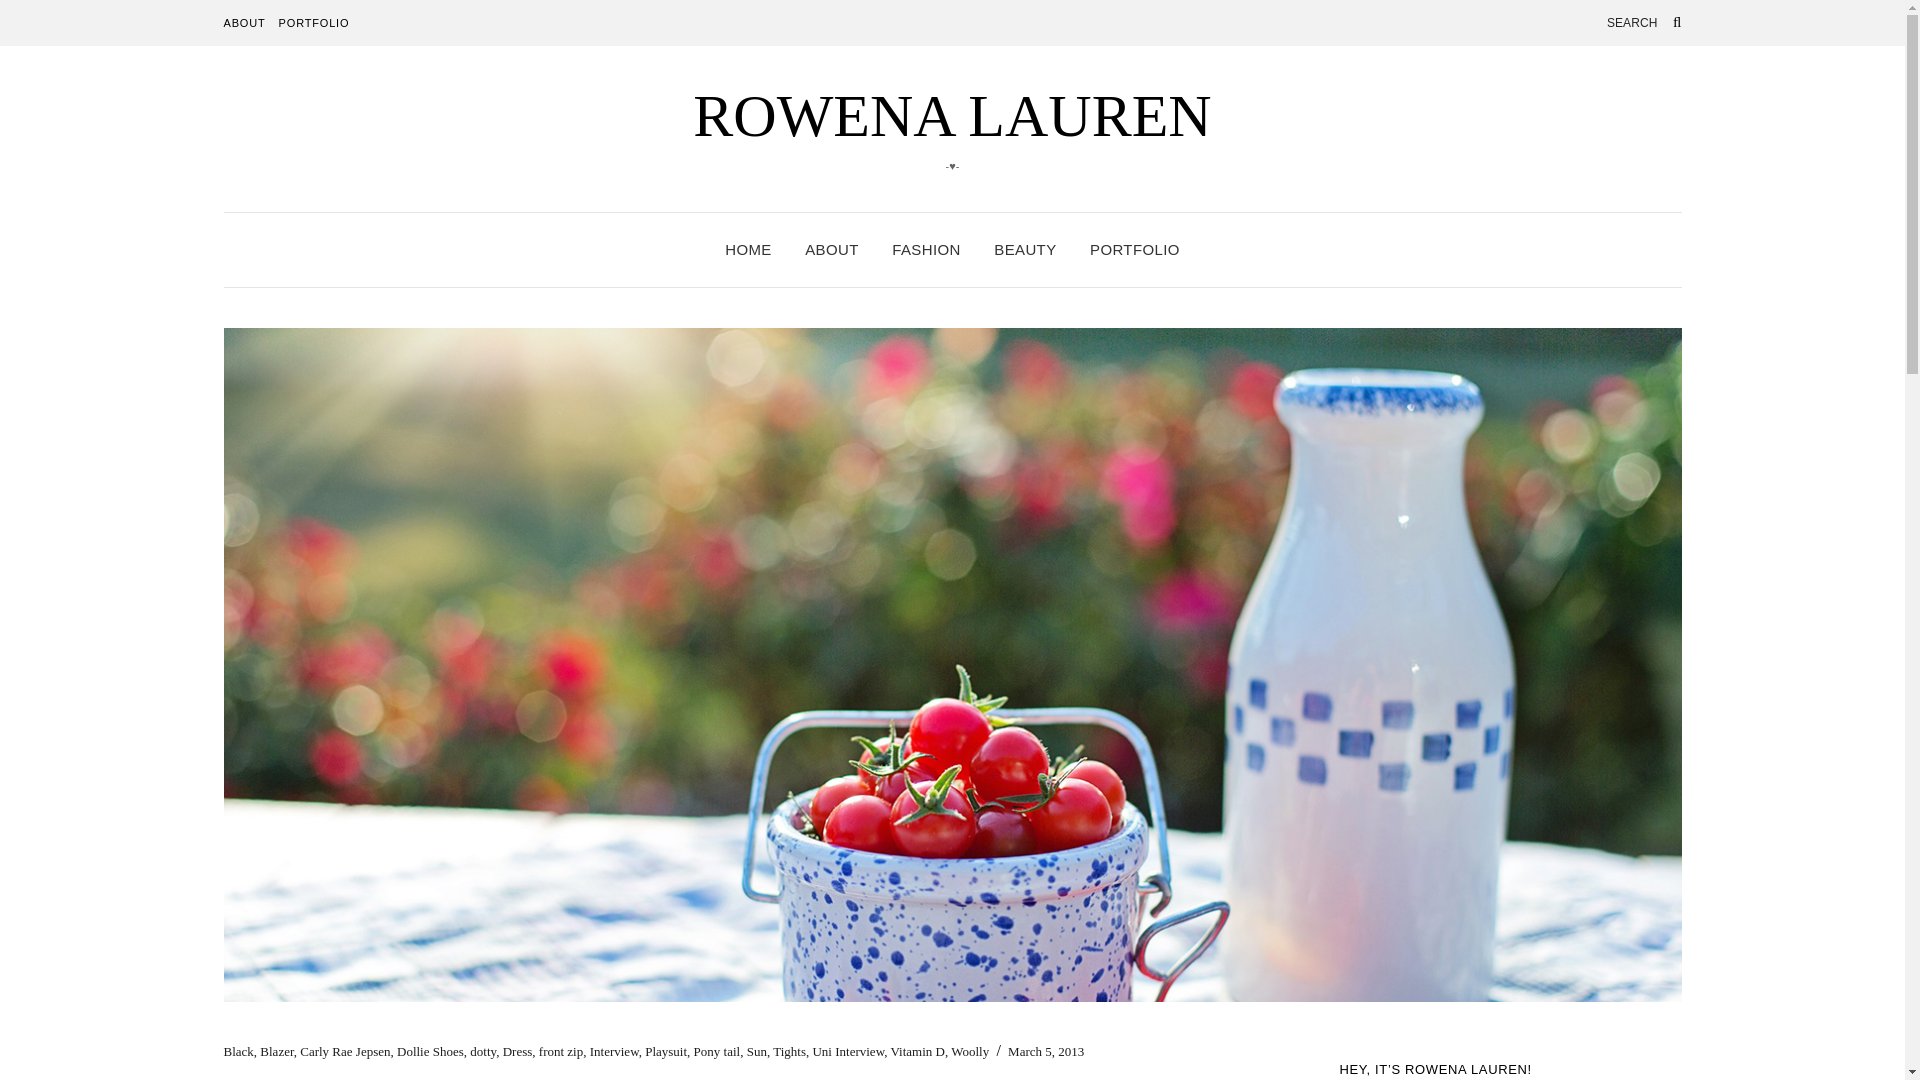 This screenshot has width=1920, height=1080. What do you see at coordinates (344, 1052) in the screenshot?
I see `Carly Rae Jepsen` at bounding box center [344, 1052].